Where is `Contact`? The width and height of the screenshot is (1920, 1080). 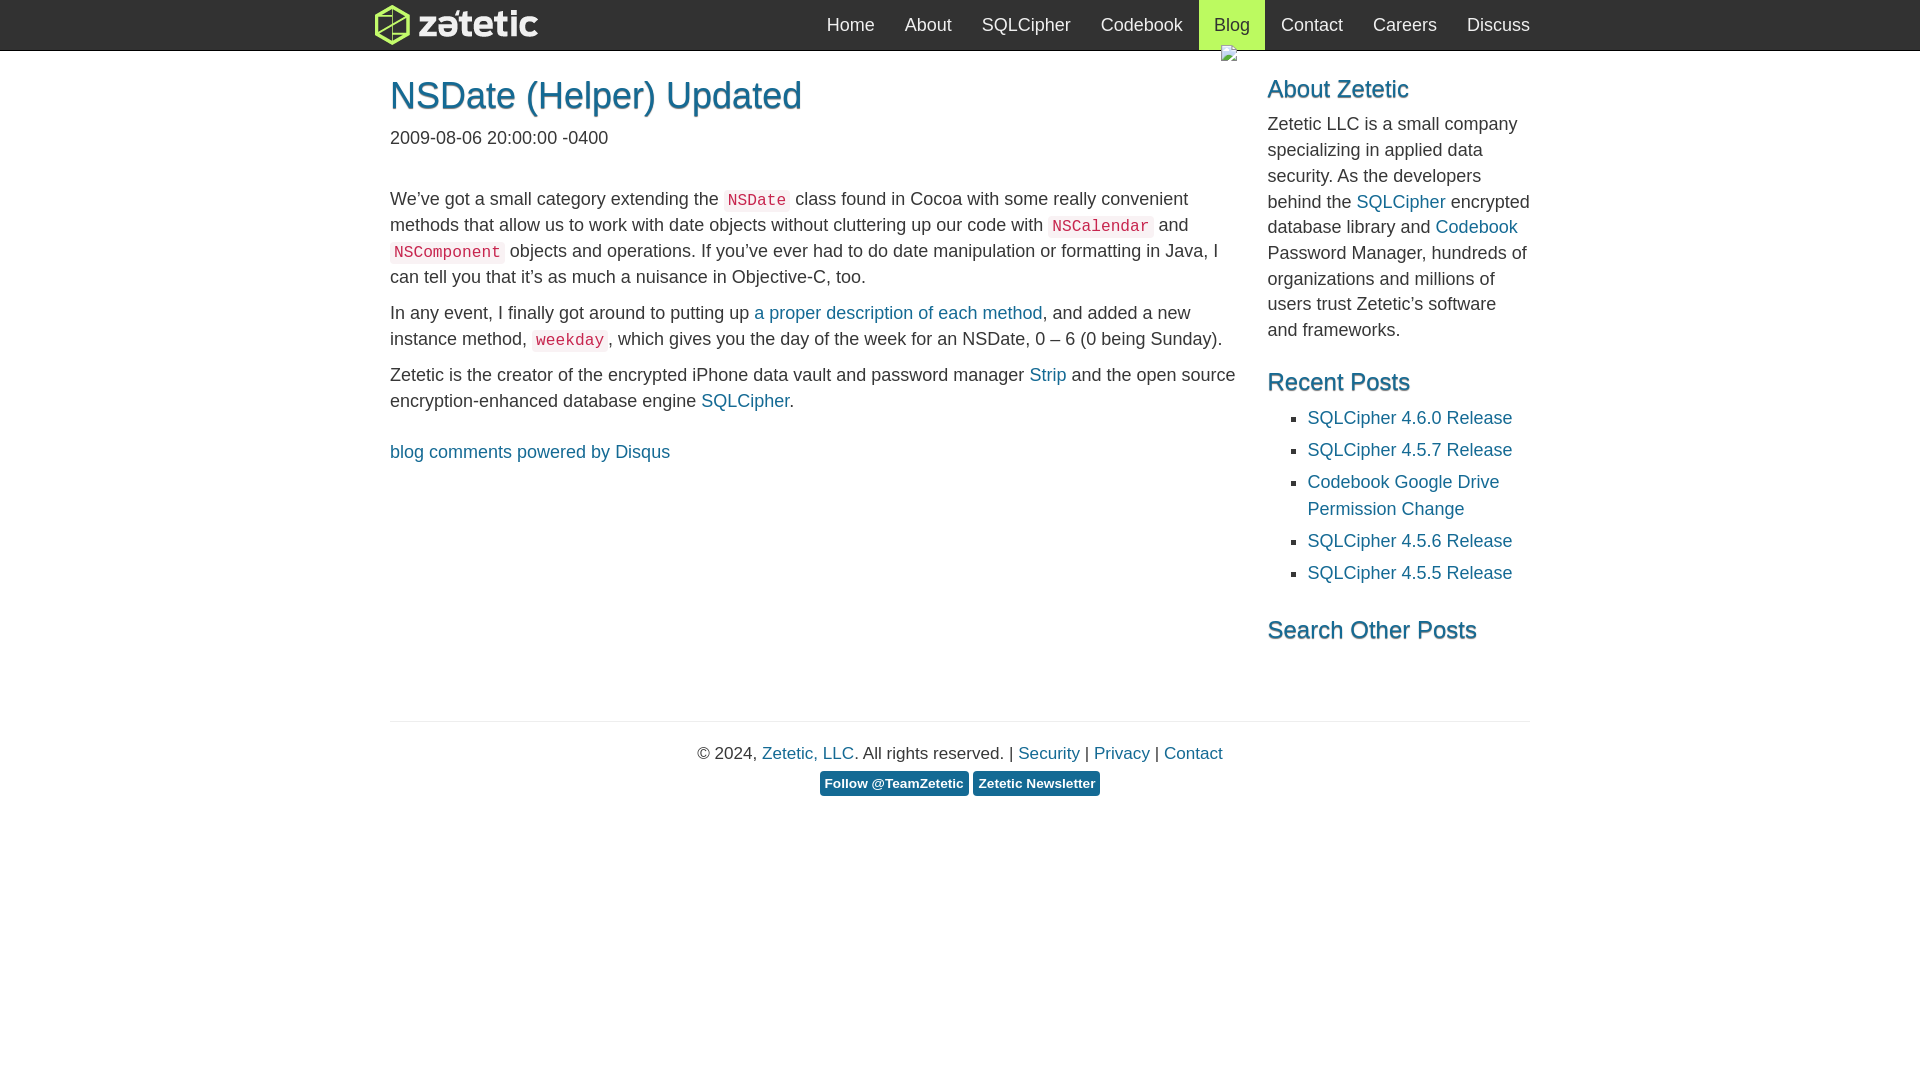
Contact is located at coordinates (1193, 753).